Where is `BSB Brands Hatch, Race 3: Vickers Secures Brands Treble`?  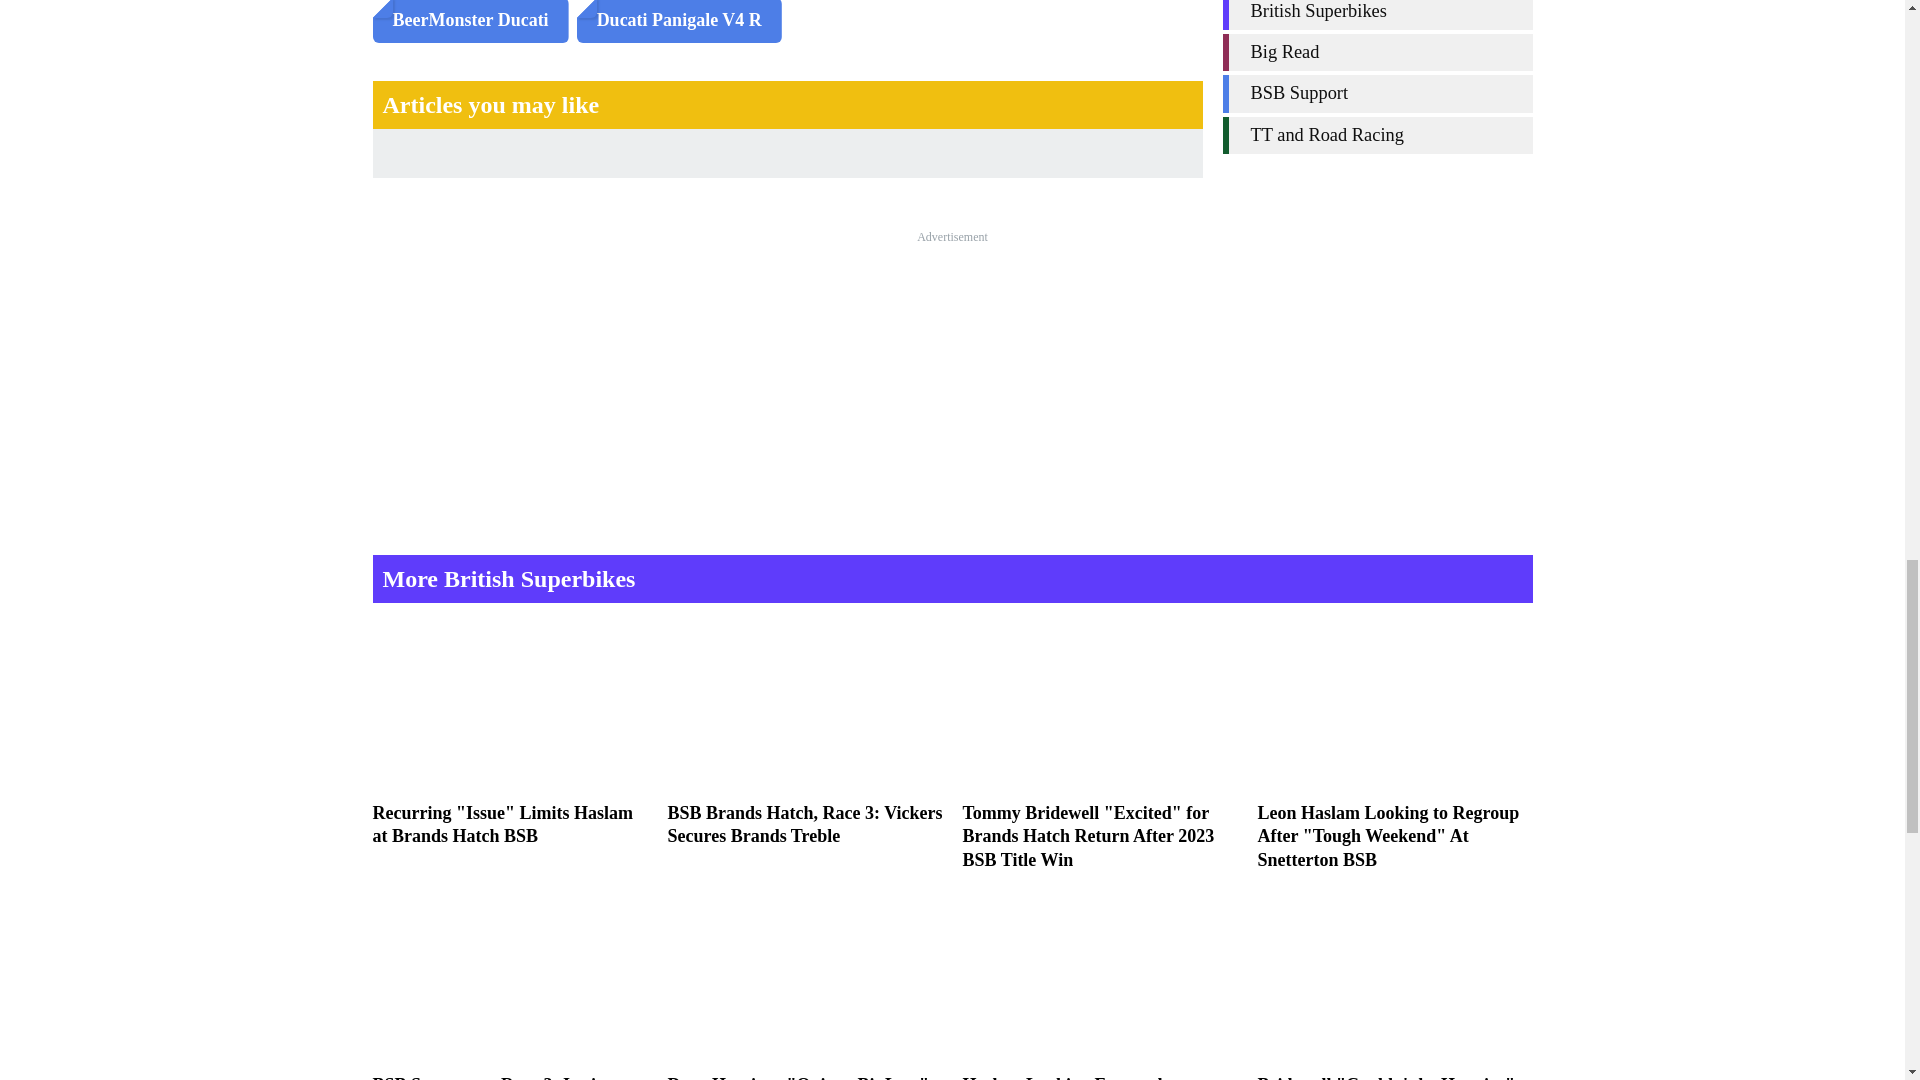 BSB Brands Hatch, Race 3: Vickers Secures Brands Treble is located at coordinates (805, 734).